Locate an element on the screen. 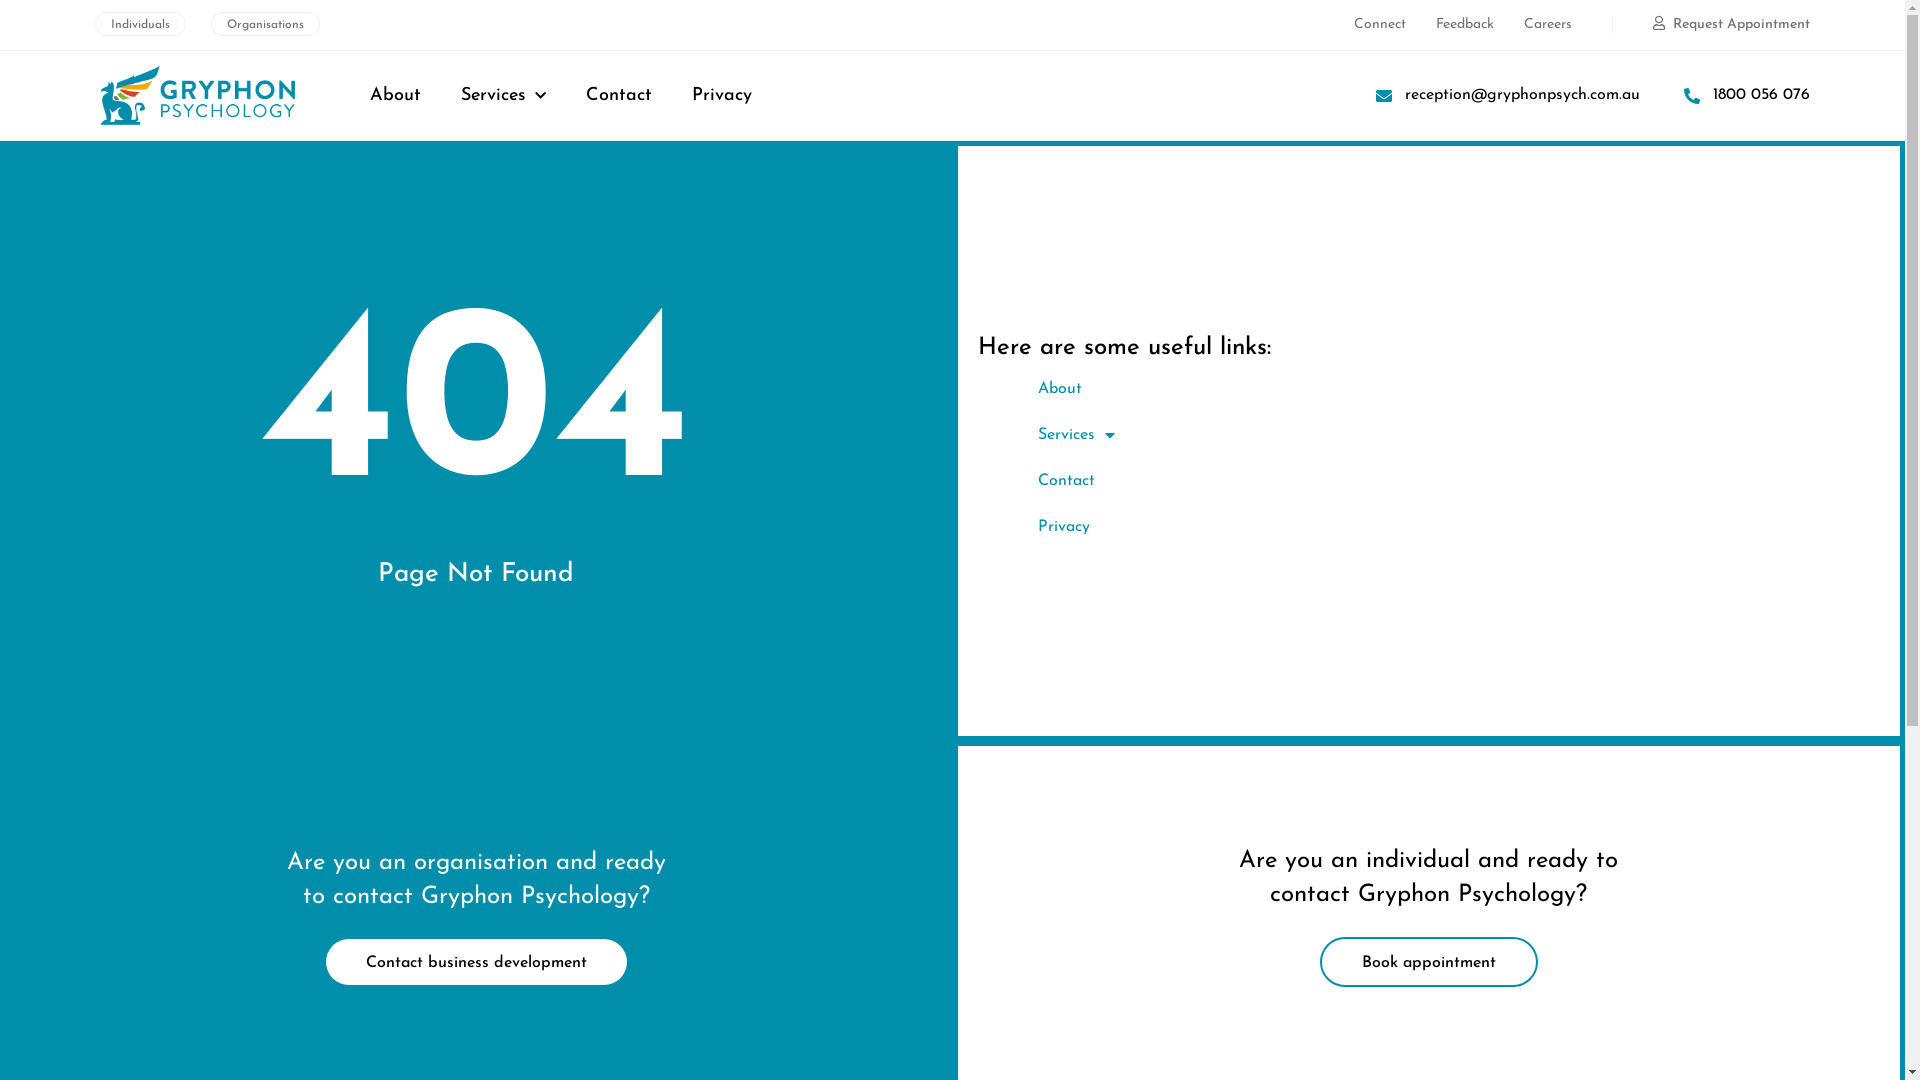 The height and width of the screenshot is (1080, 1920). Book appointment is located at coordinates (1429, 962).